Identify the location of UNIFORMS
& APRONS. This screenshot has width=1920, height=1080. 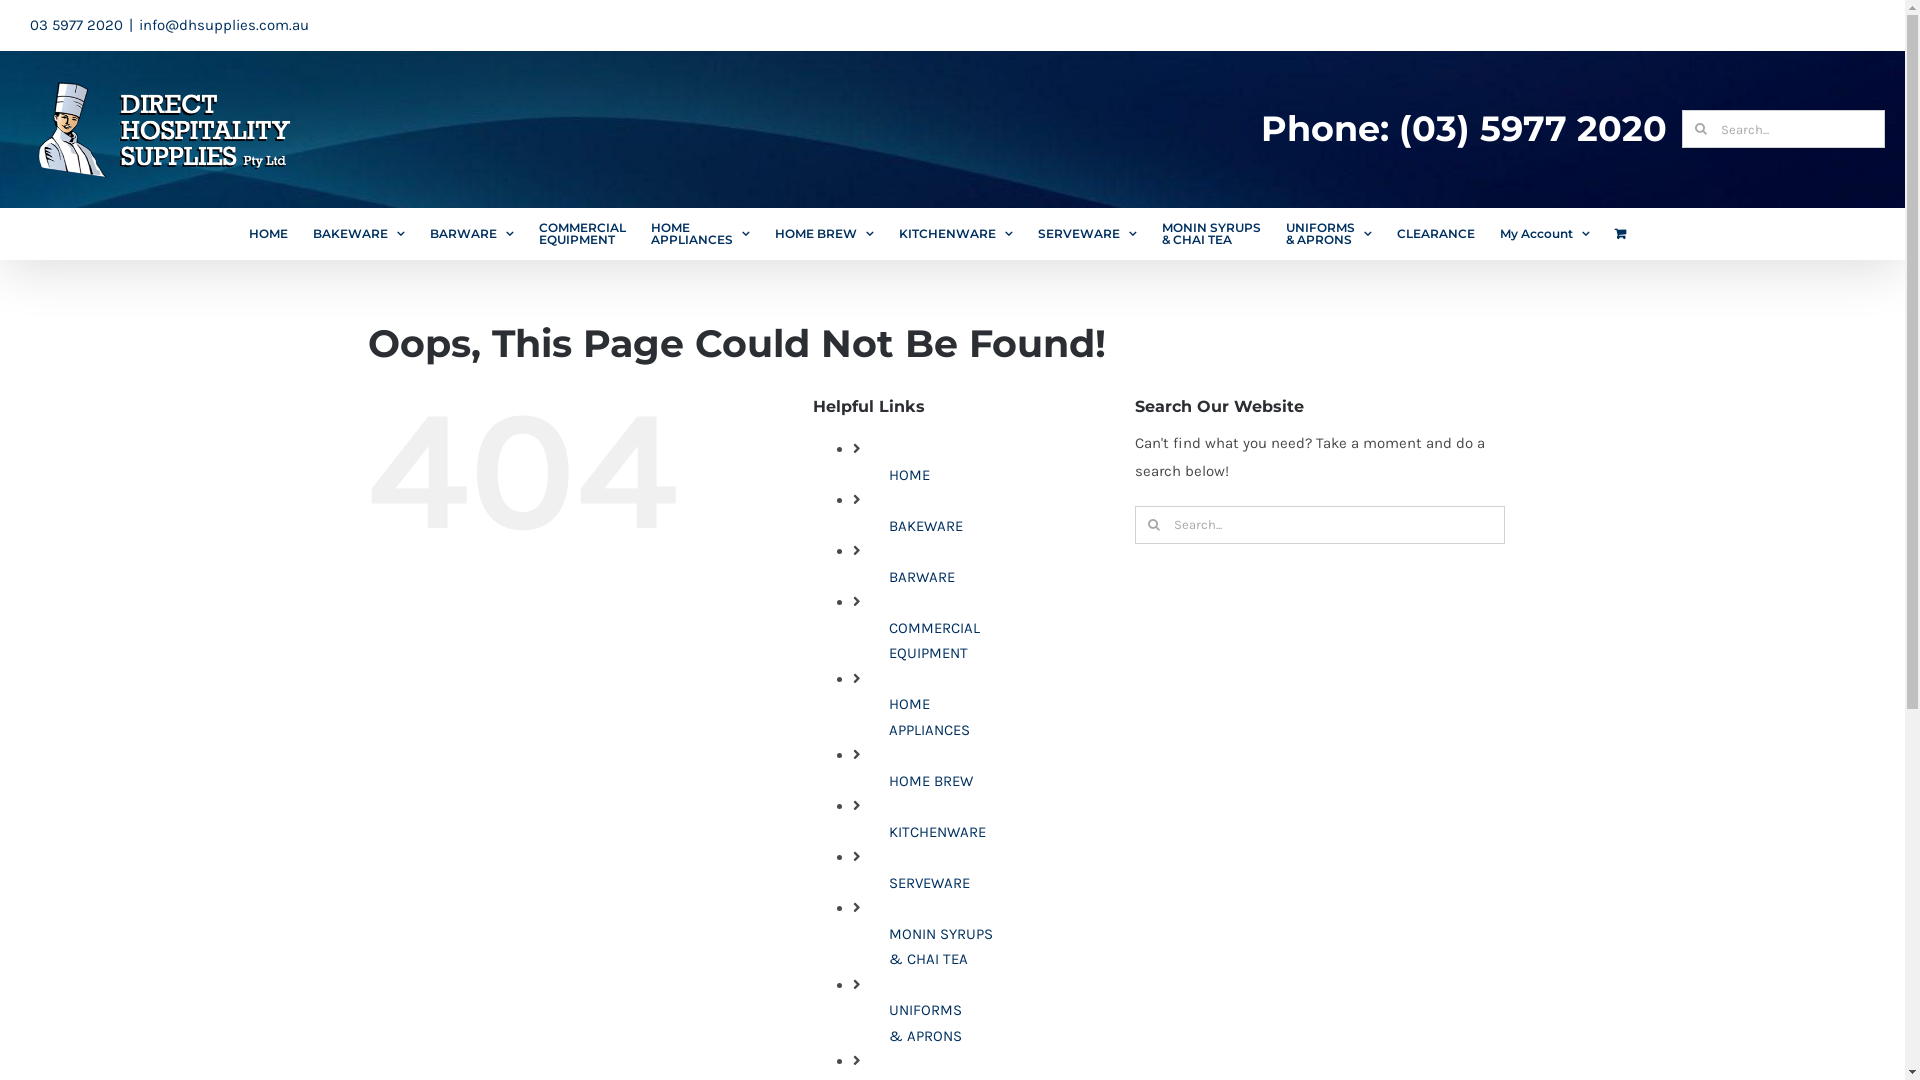
(924, 1023).